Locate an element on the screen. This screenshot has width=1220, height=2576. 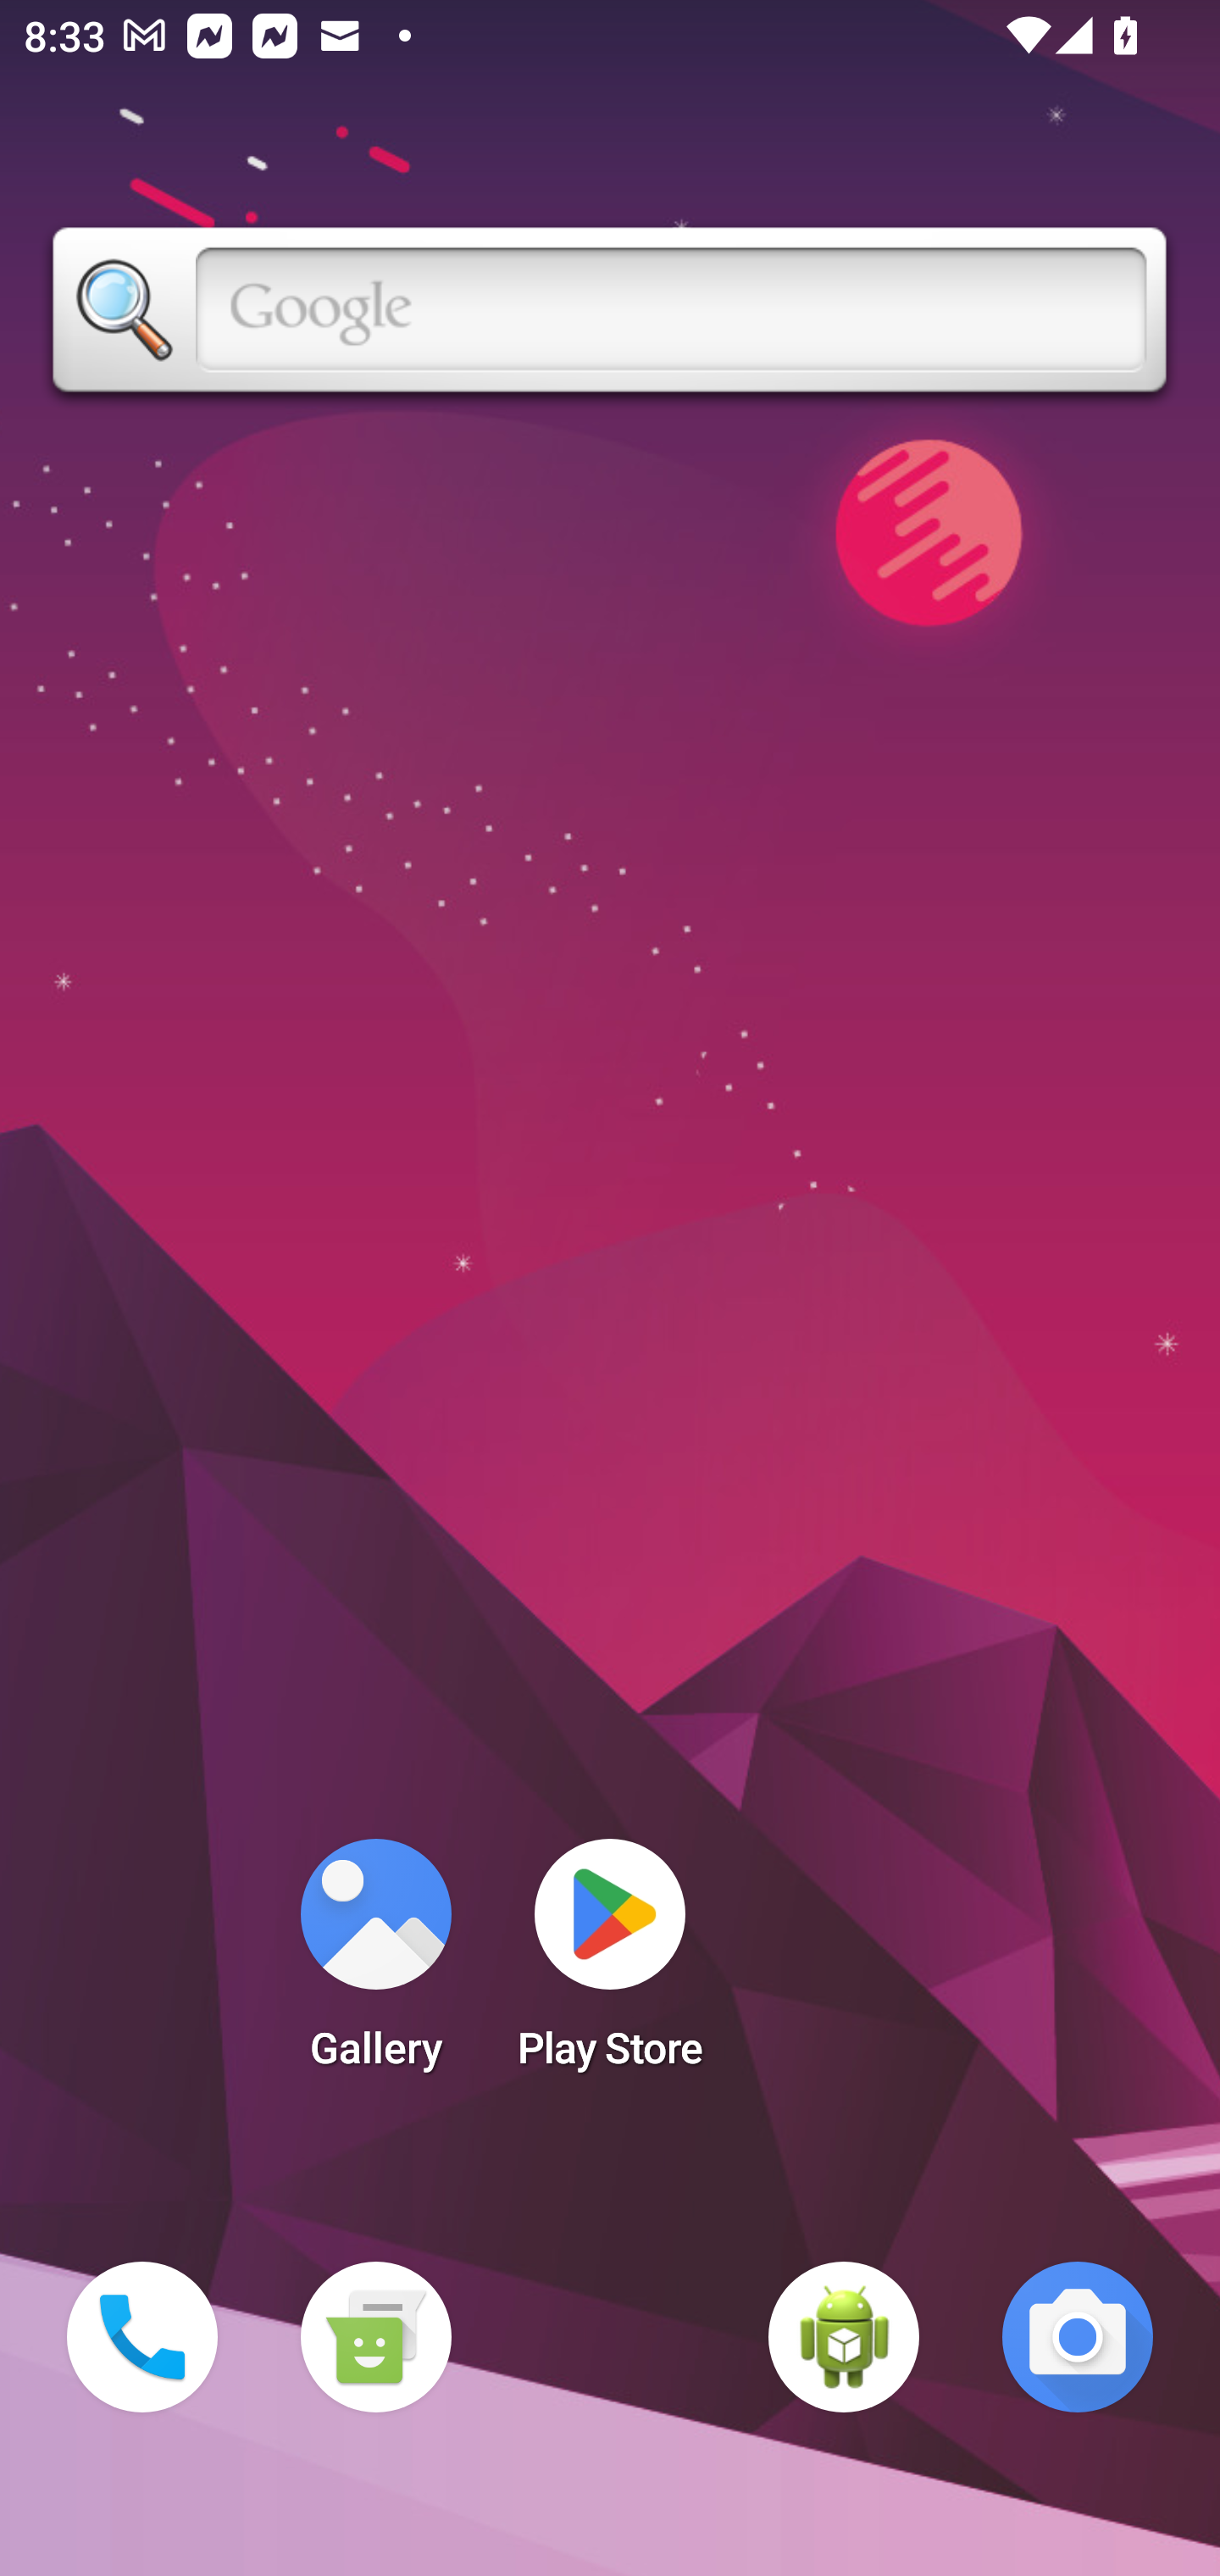
WebView Browser Tester is located at coordinates (844, 2337).